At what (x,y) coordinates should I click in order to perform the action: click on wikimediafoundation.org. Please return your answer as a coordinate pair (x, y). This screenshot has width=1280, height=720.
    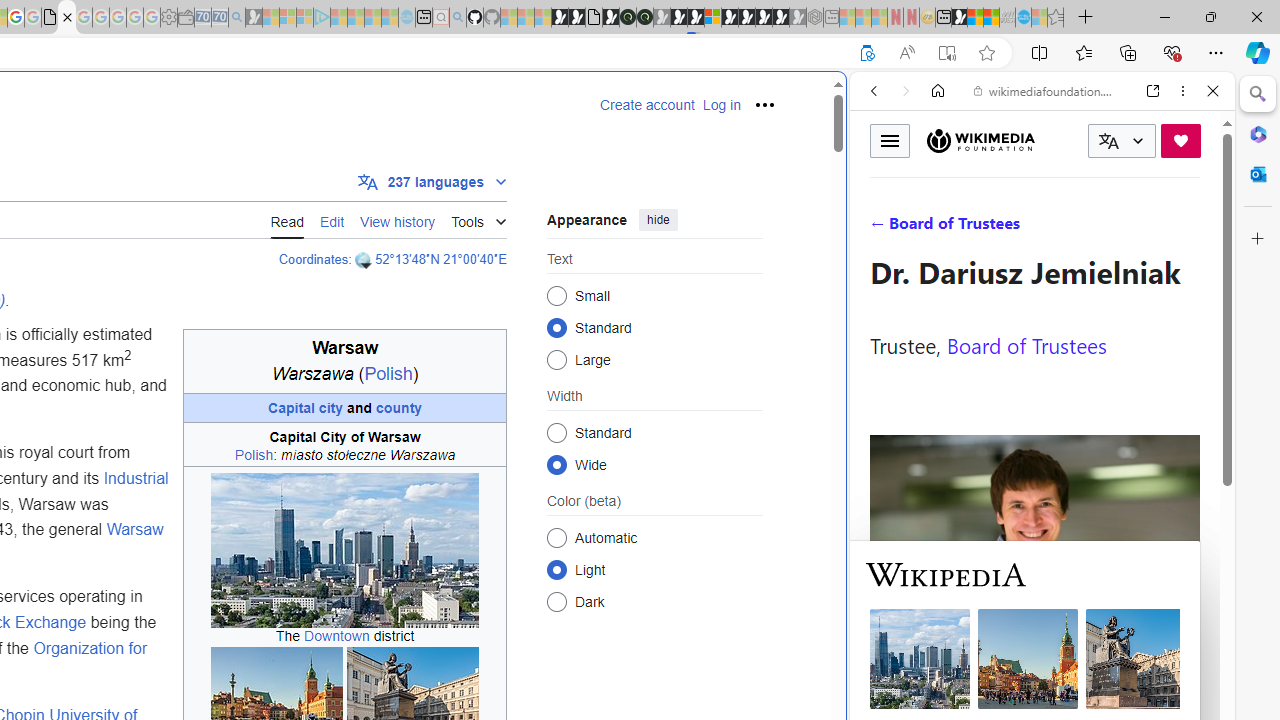
    Looking at the image, I should click on (1046, 90).